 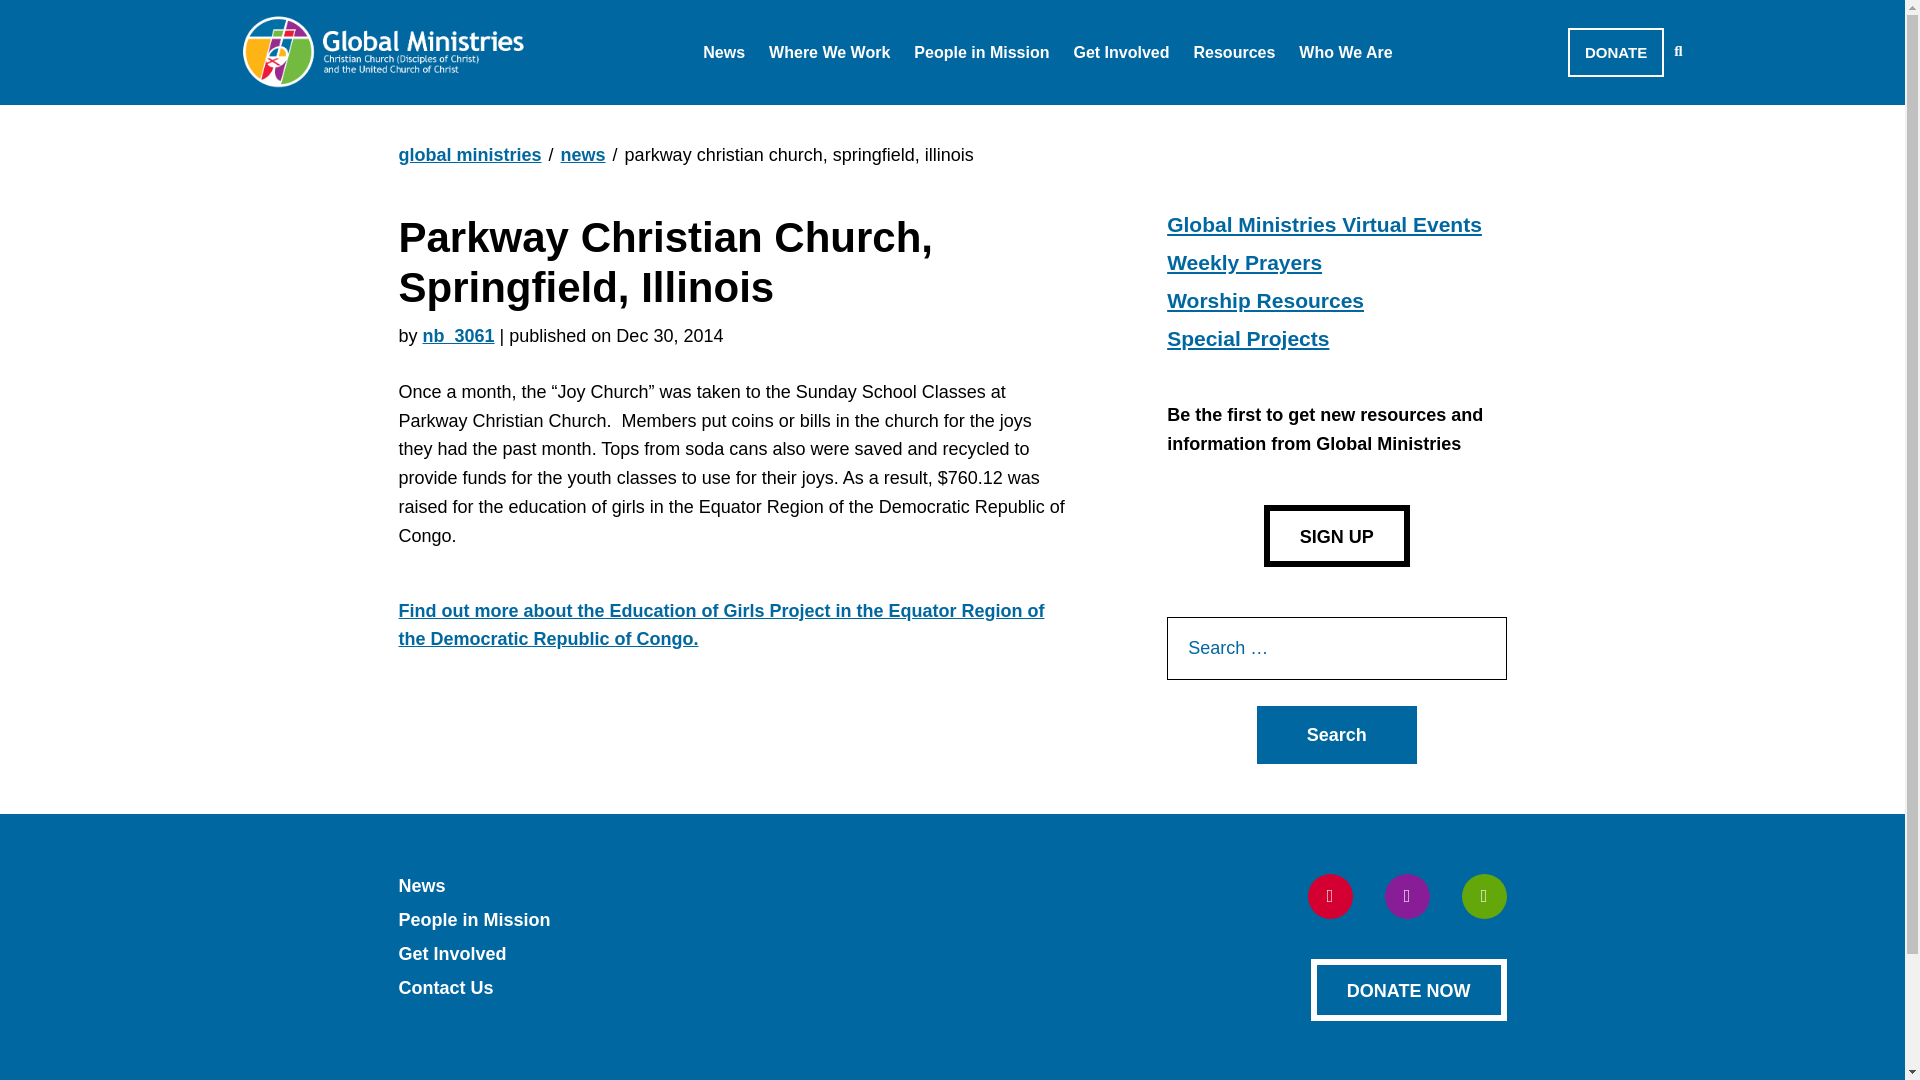 What do you see at coordinates (1336, 734) in the screenshot?
I see `Search` at bounding box center [1336, 734].